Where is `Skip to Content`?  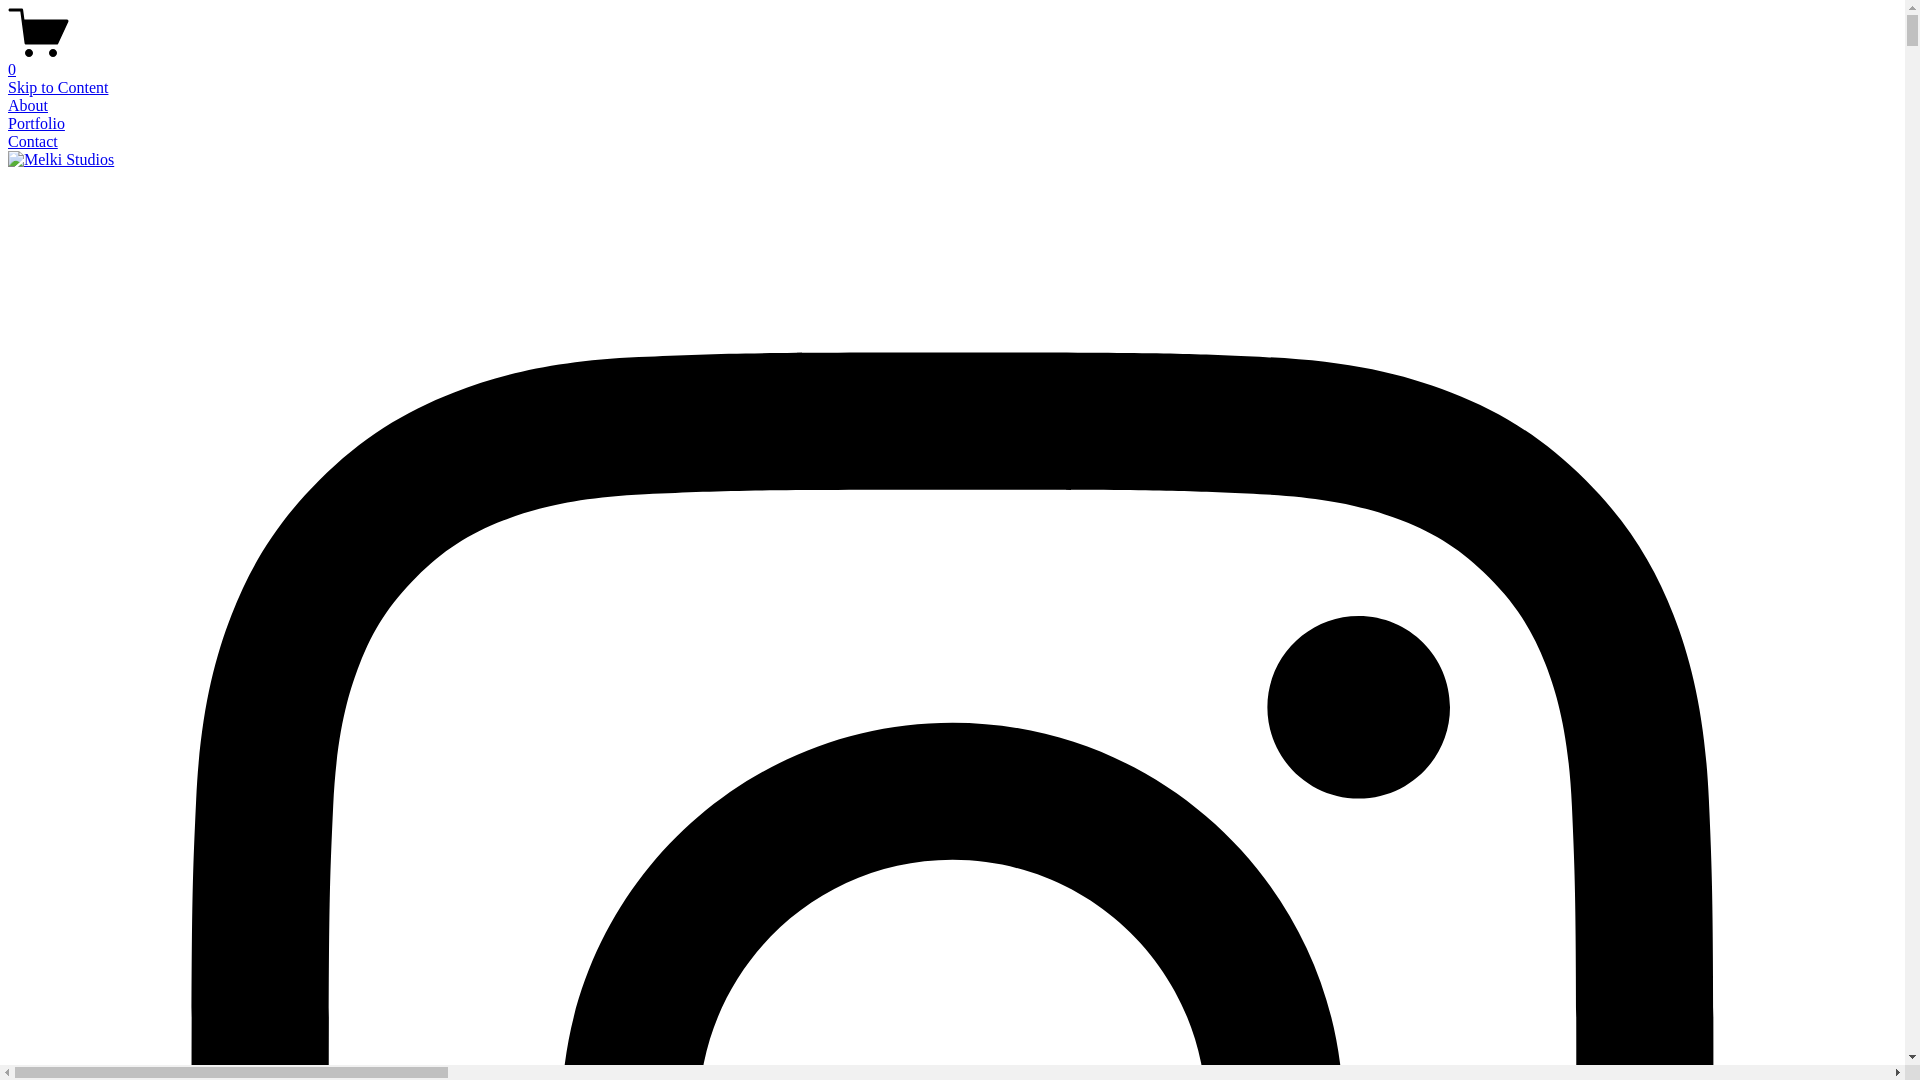
Skip to Content is located at coordinates (58, 88).